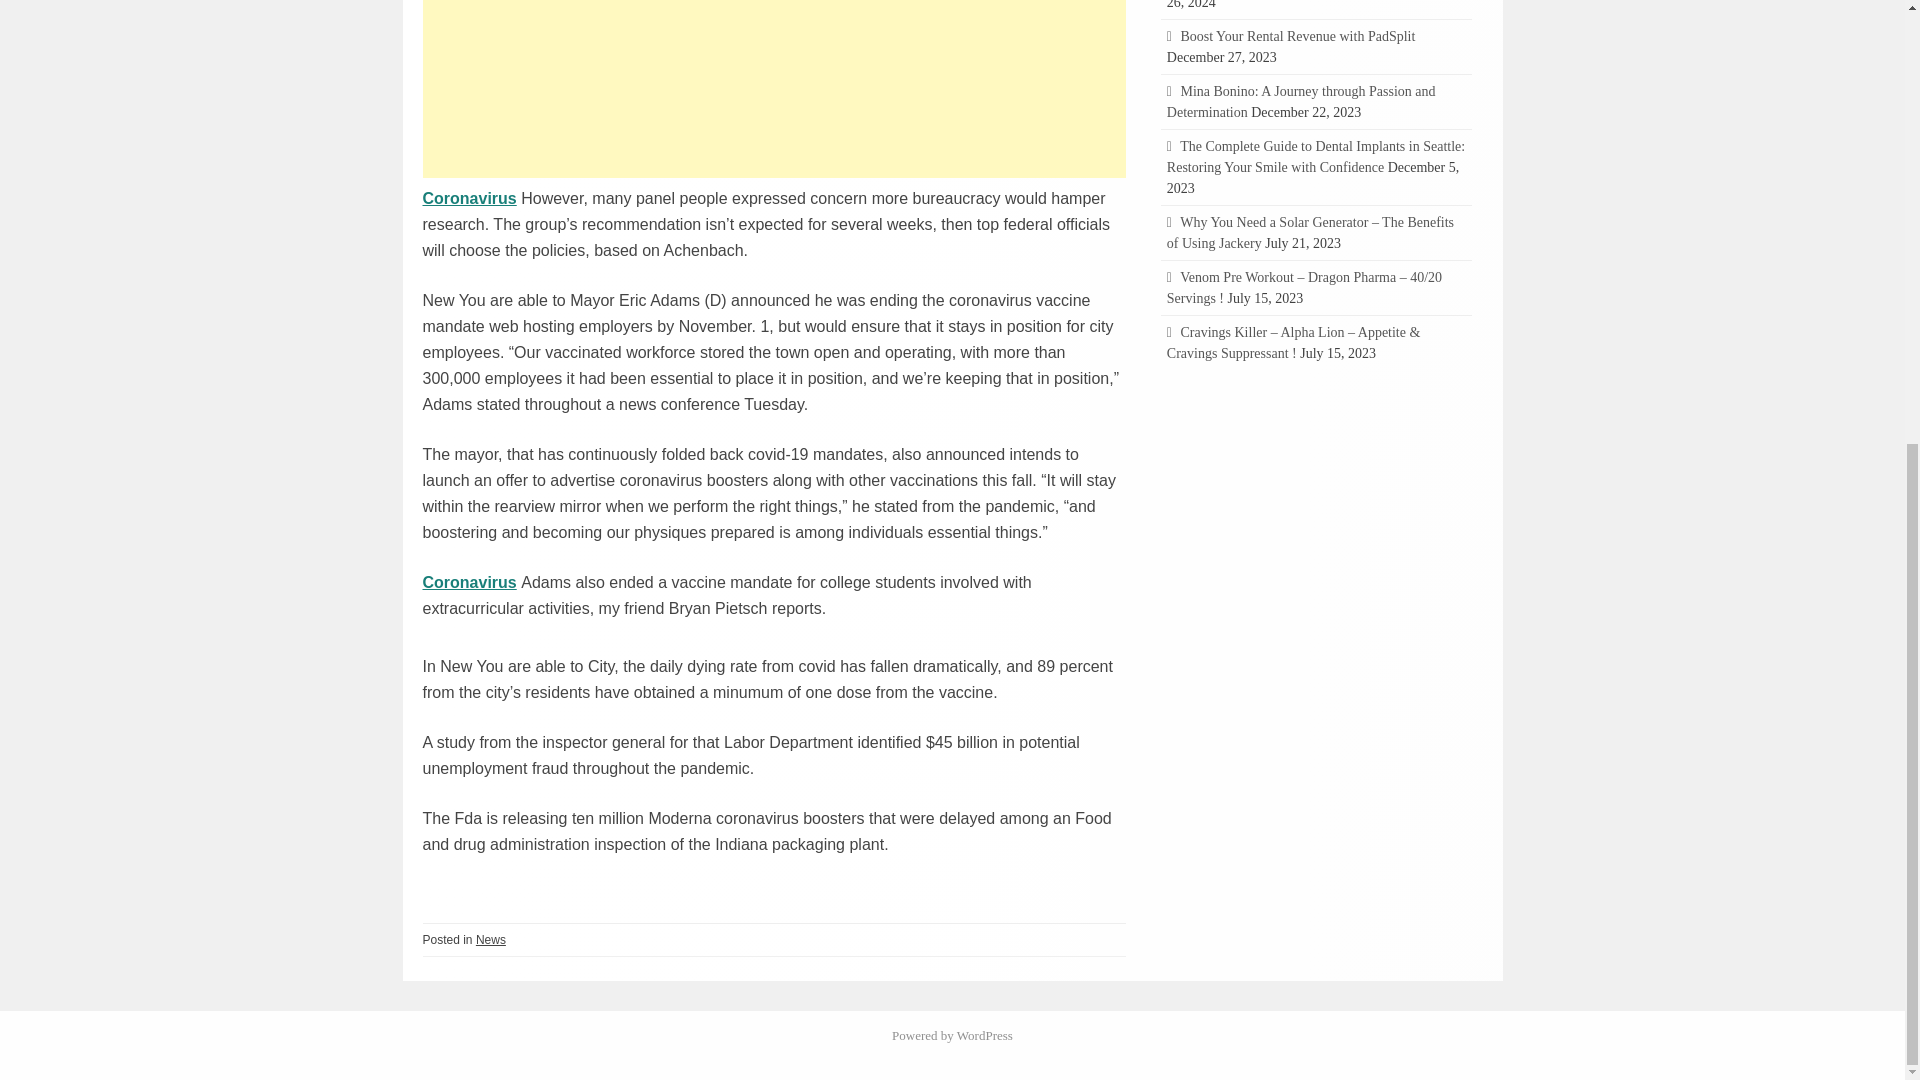  Describe the element at coordinates (469, 581) in the screenshot. I see `Coronavirus` at that location.